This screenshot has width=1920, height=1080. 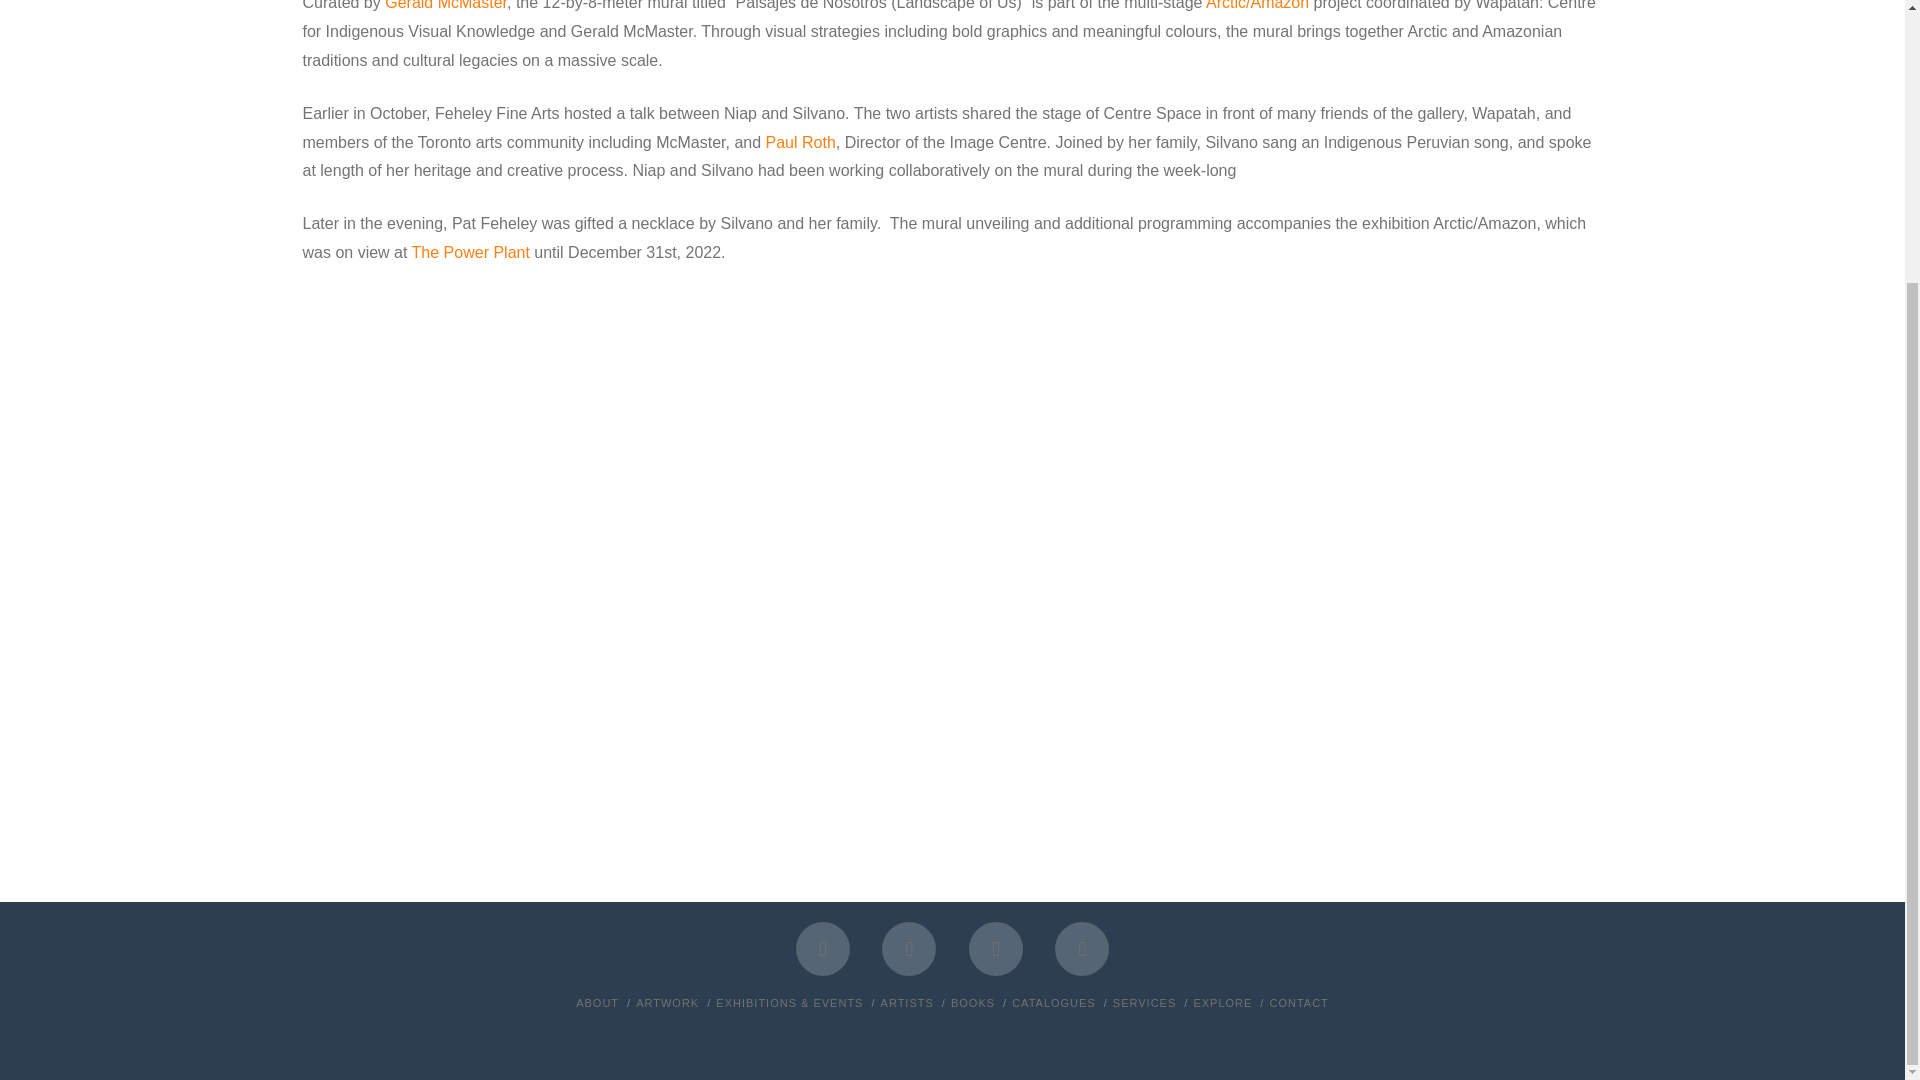 I want to click on Twitter, so click(x=908, y=949).